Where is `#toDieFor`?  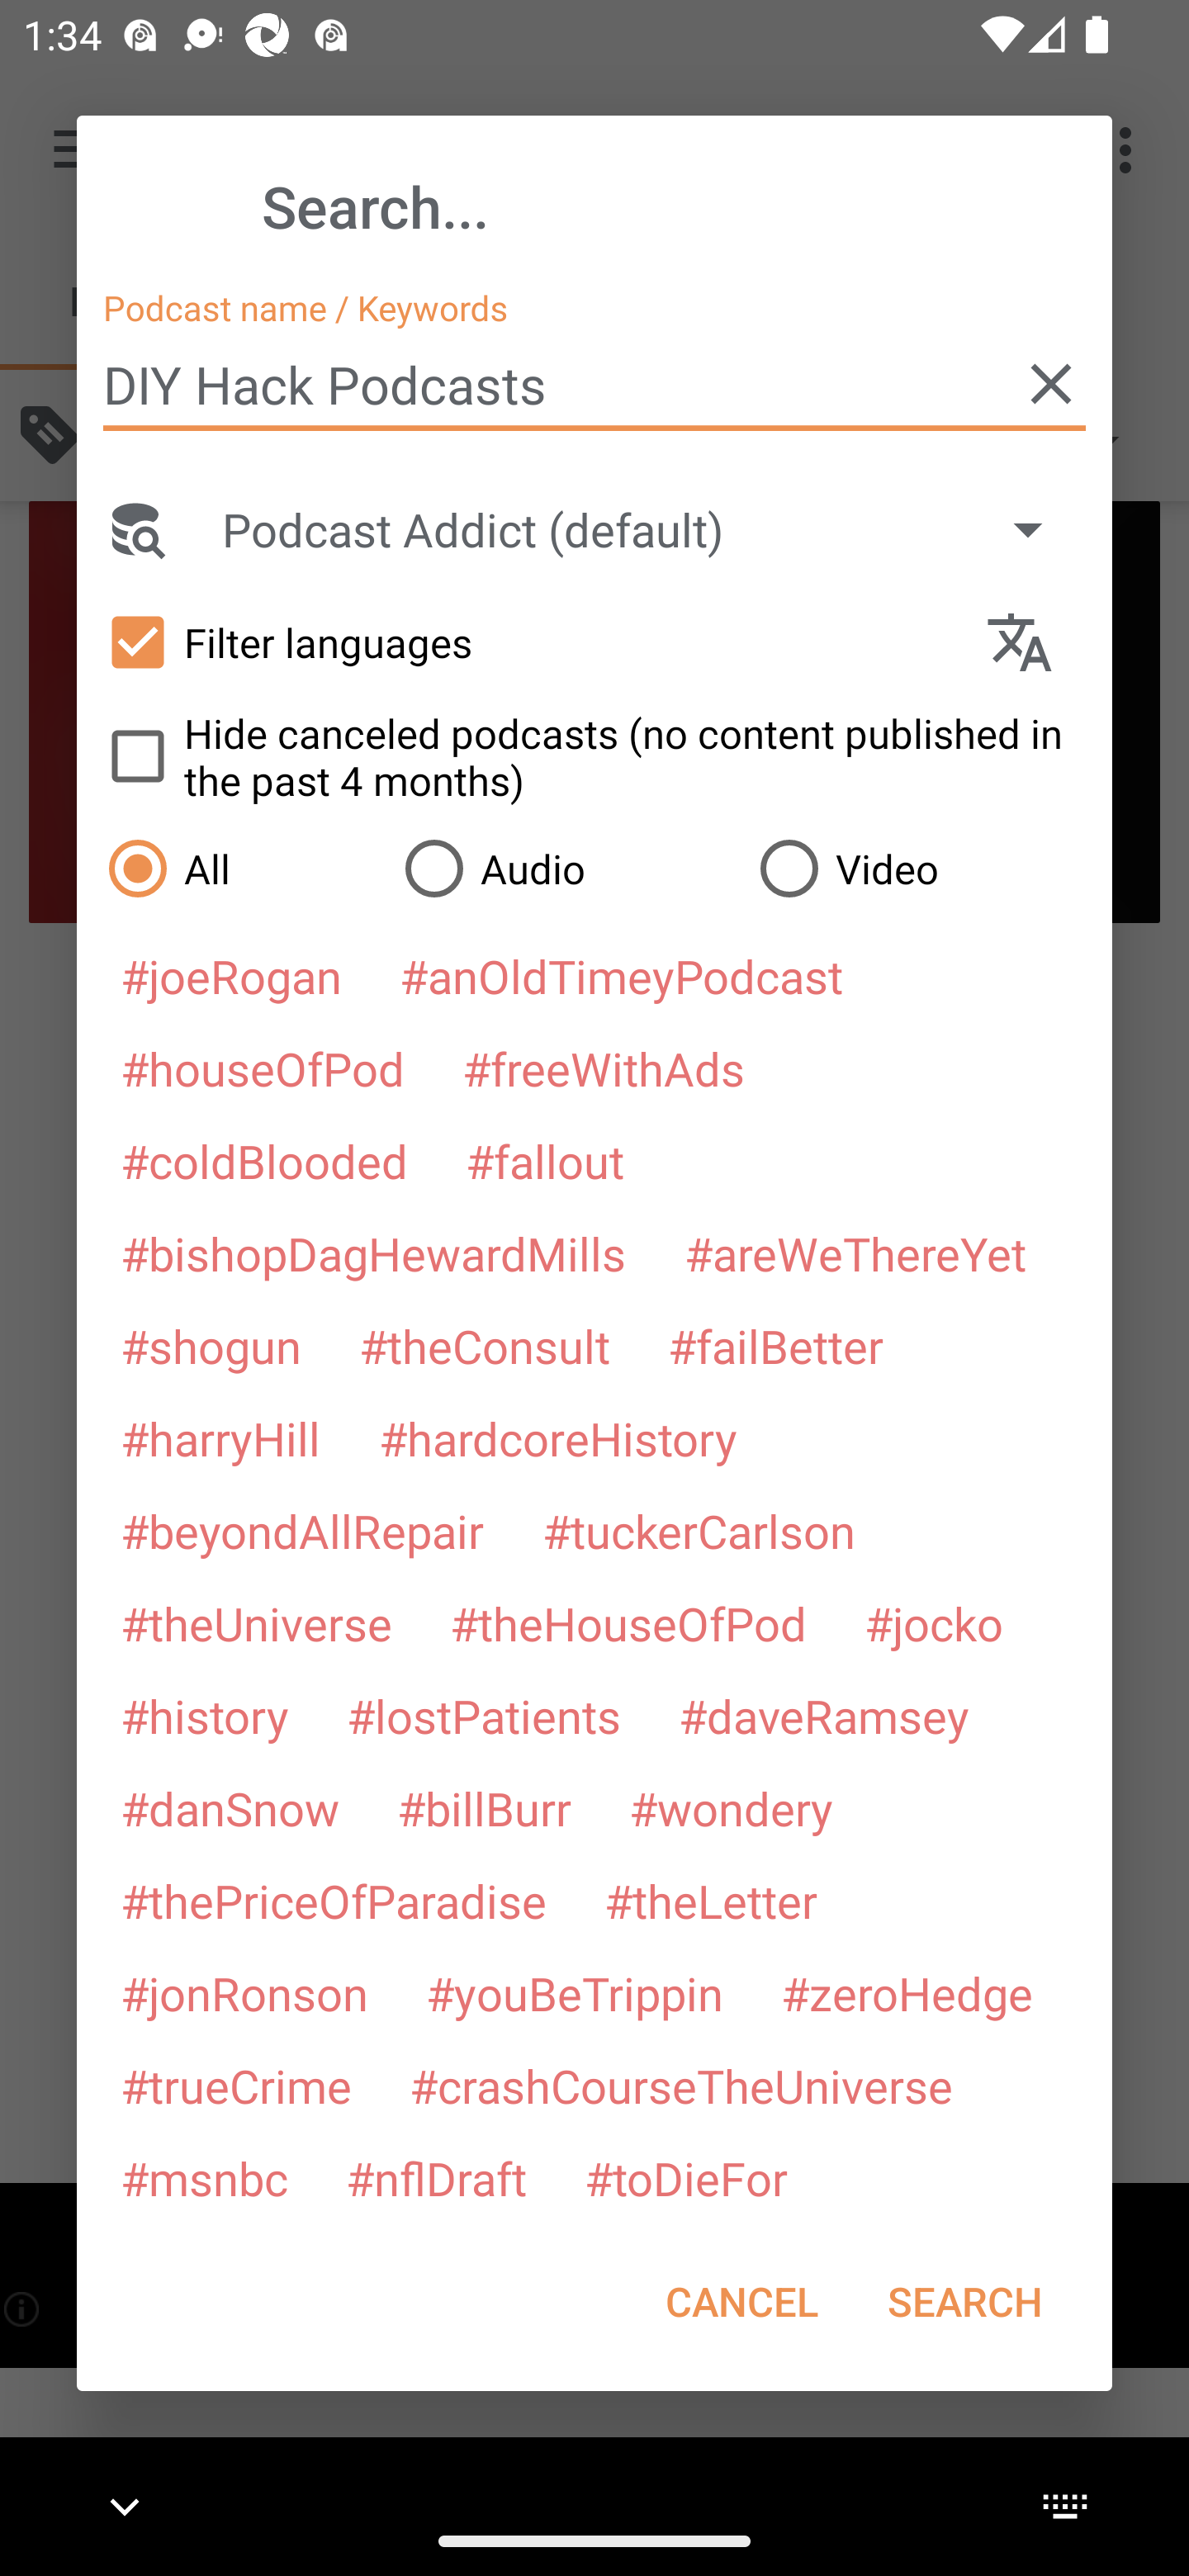
#toDieFor is located at coordinates (685, 2177).